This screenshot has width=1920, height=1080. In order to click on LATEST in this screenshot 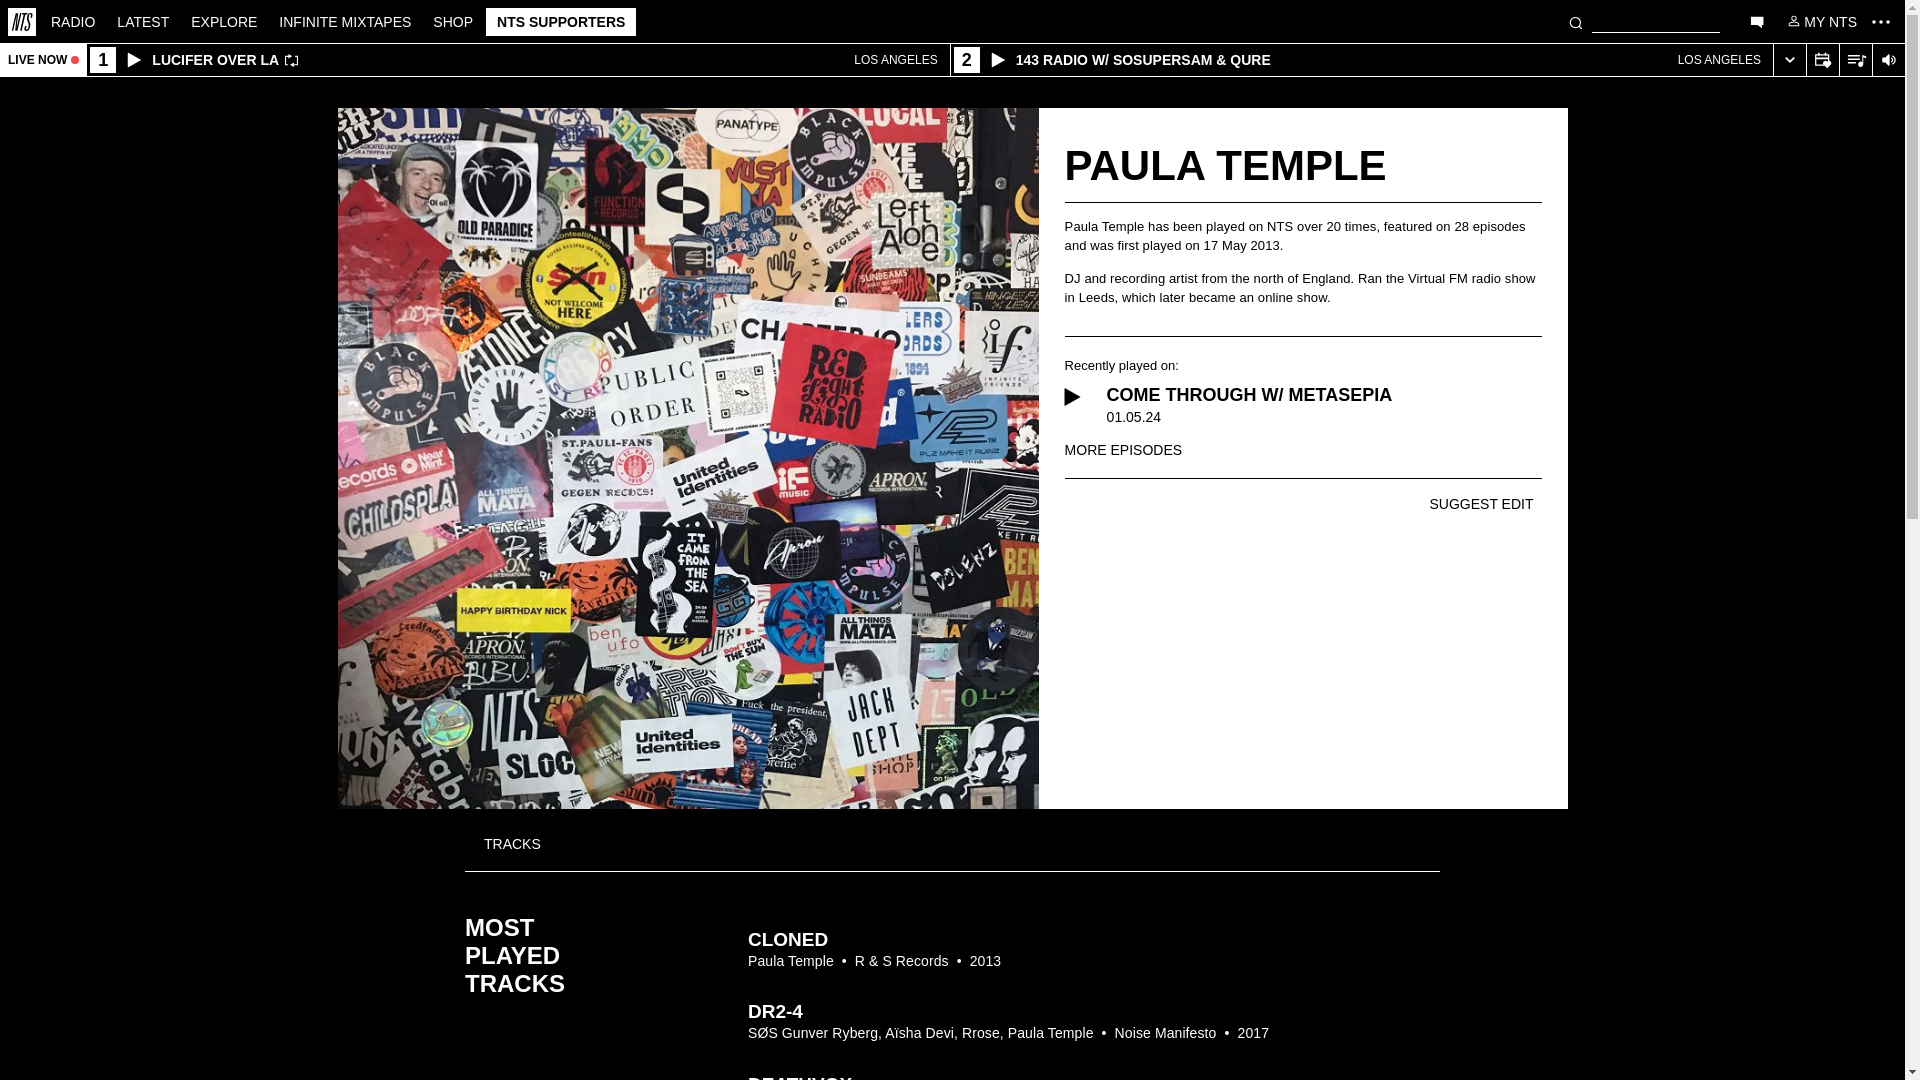, I will do `click(517, 60)`.